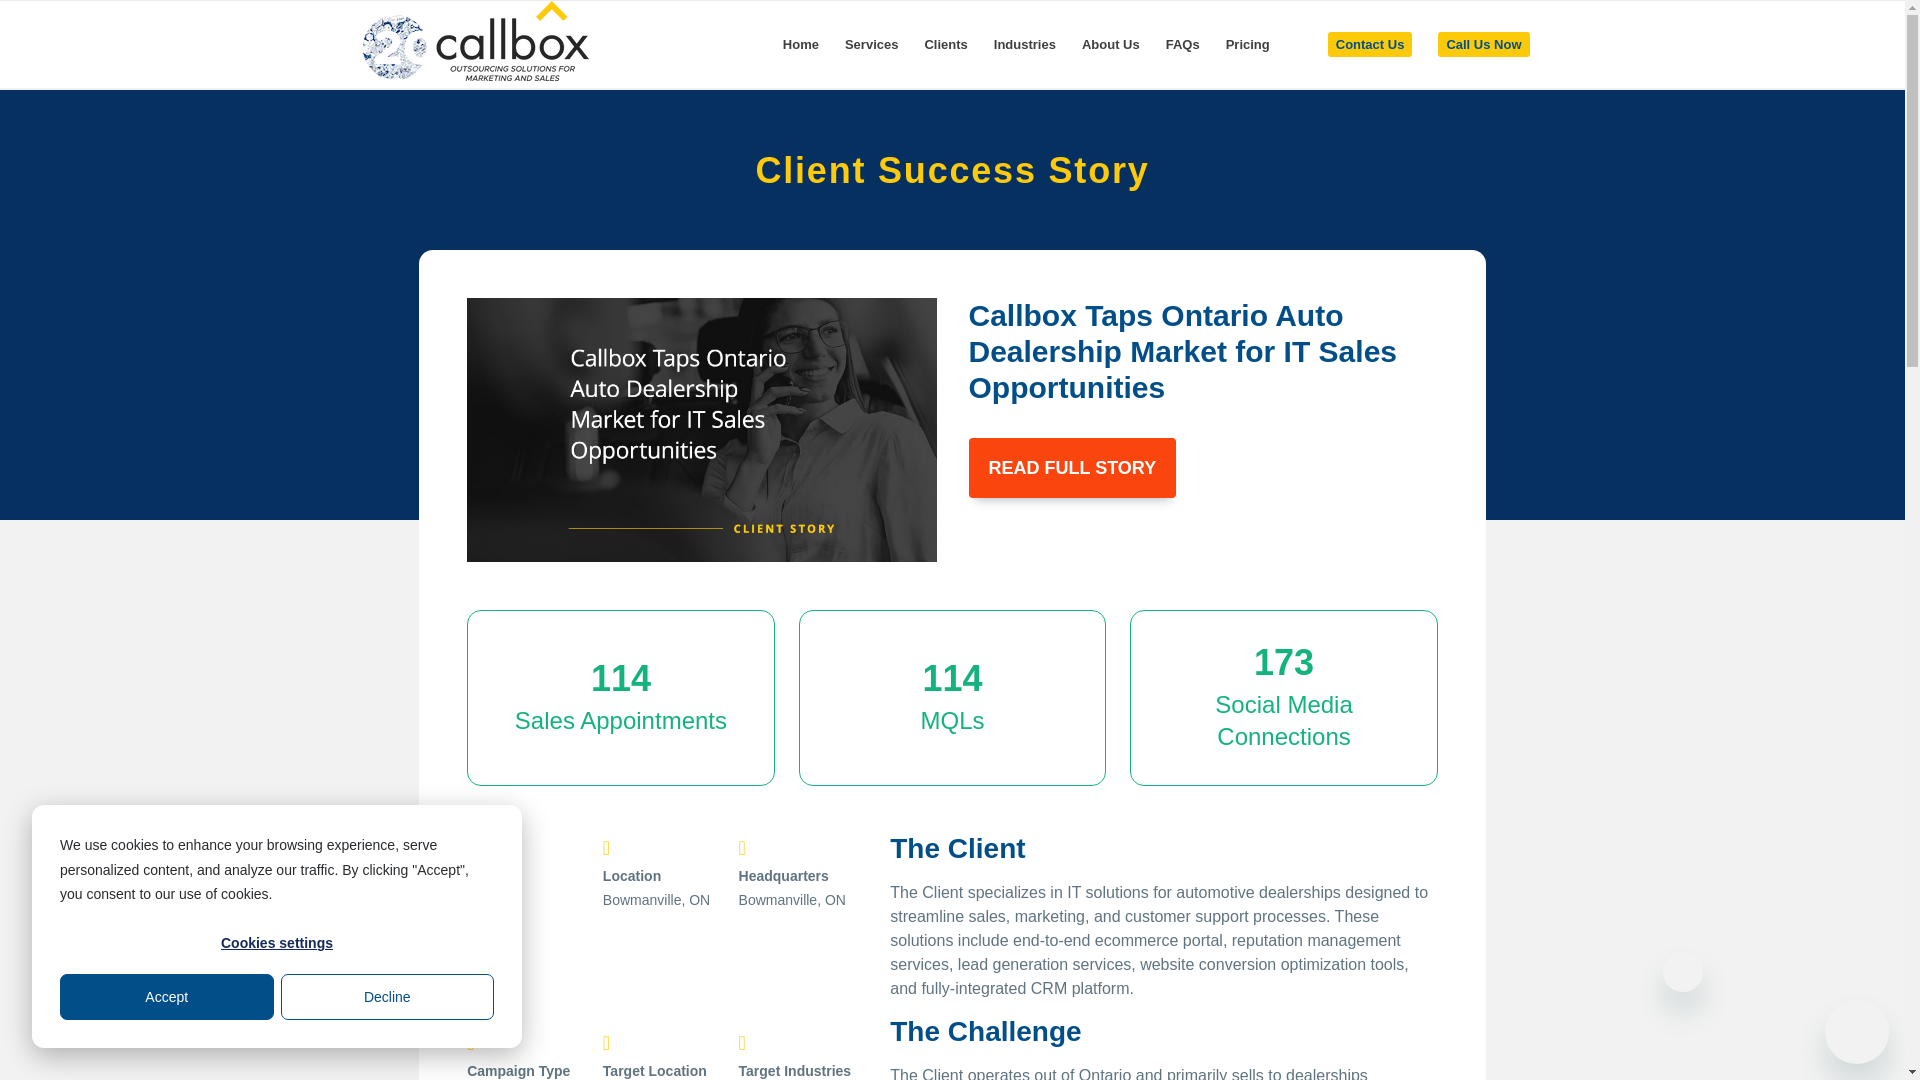 This screenshot has width=1920, height=1080. Describe the element at coordinates (474, 44) in the screenshot. I see `Callbox - B2B Lead Generation Services` at that location.